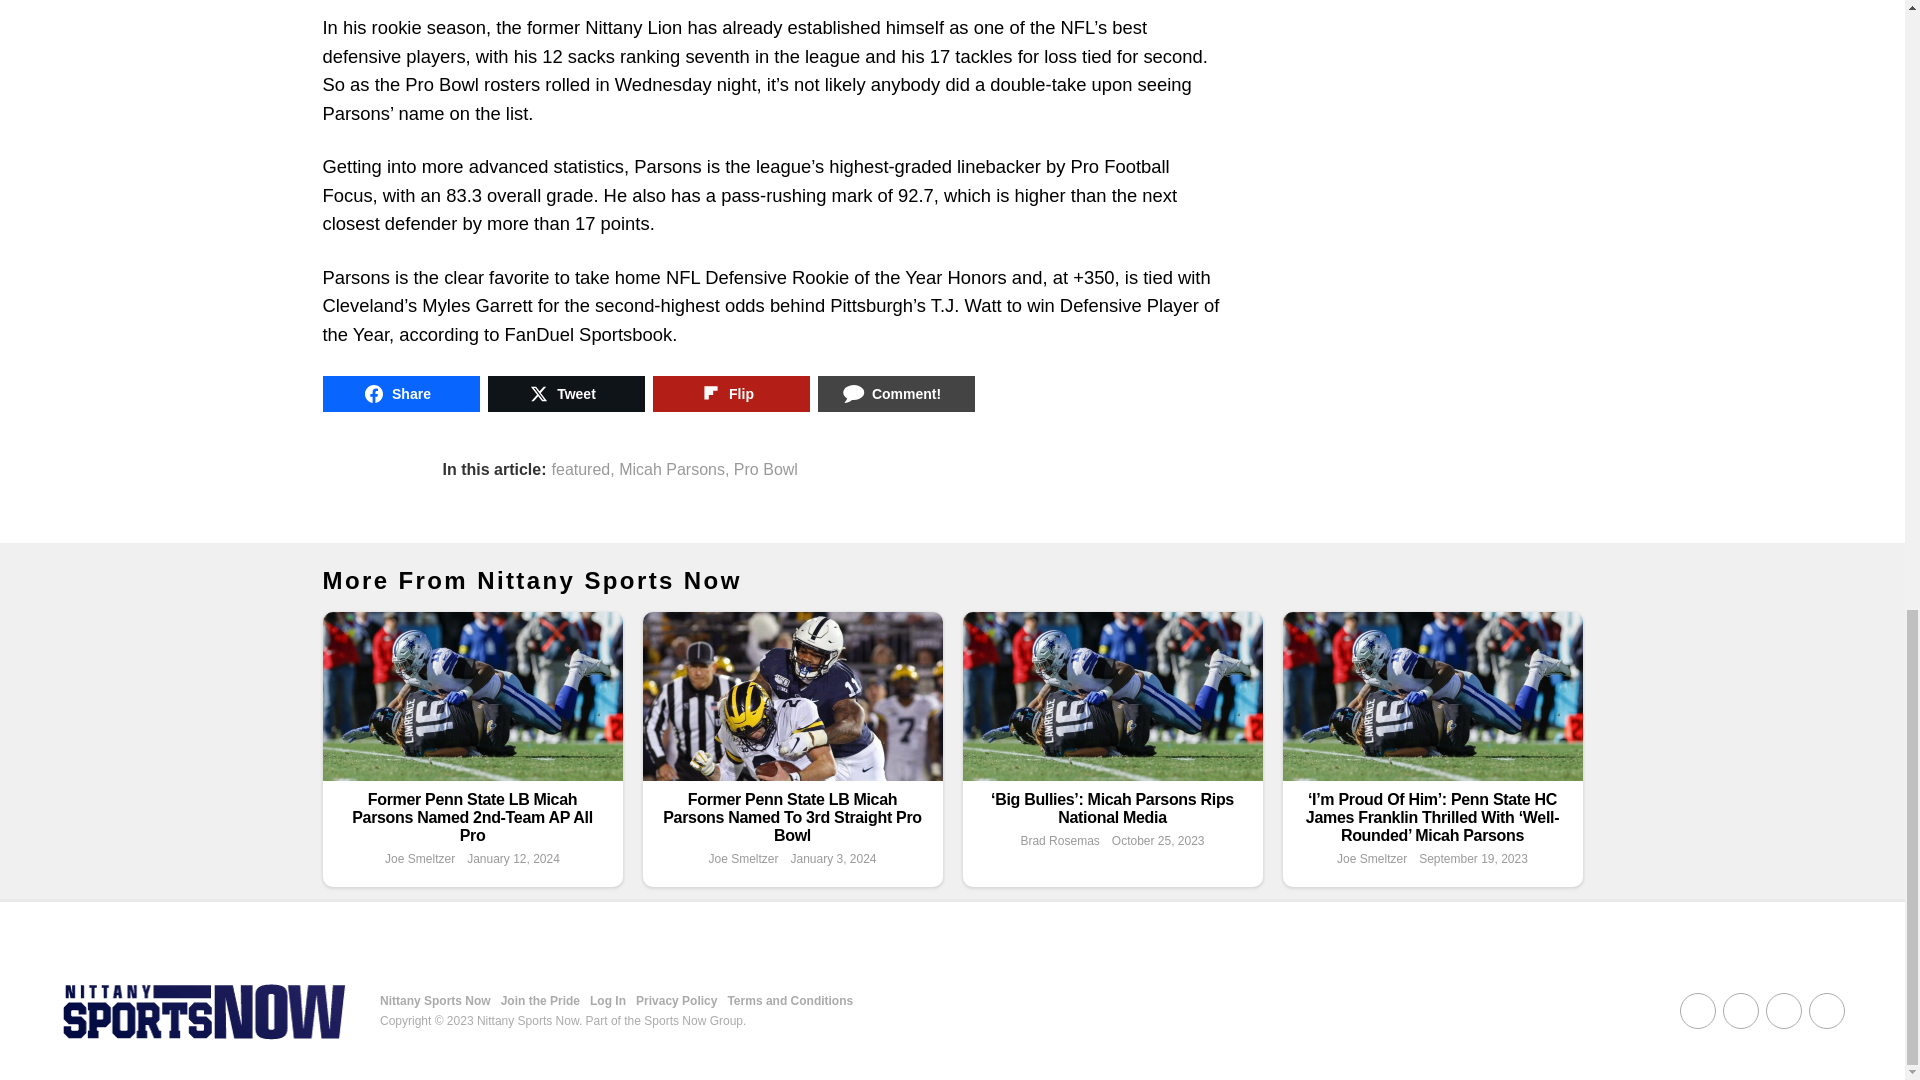  Describe the element at coordinates (1372, 859) in the screenshot. I see `Posts by Joe Smeltzer` at that location.